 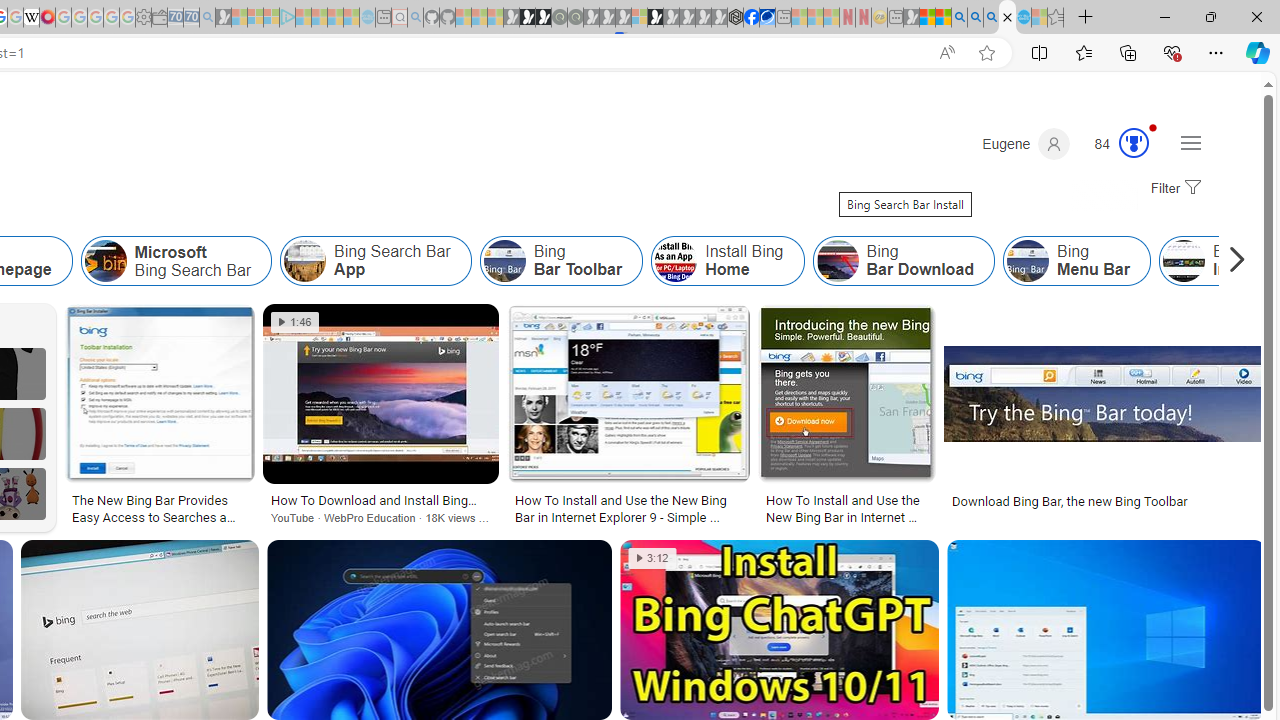 What do you see at coordinates (1026, 144) in the screenshot?
I see `Eugene` at bounding box center [1026, 144].